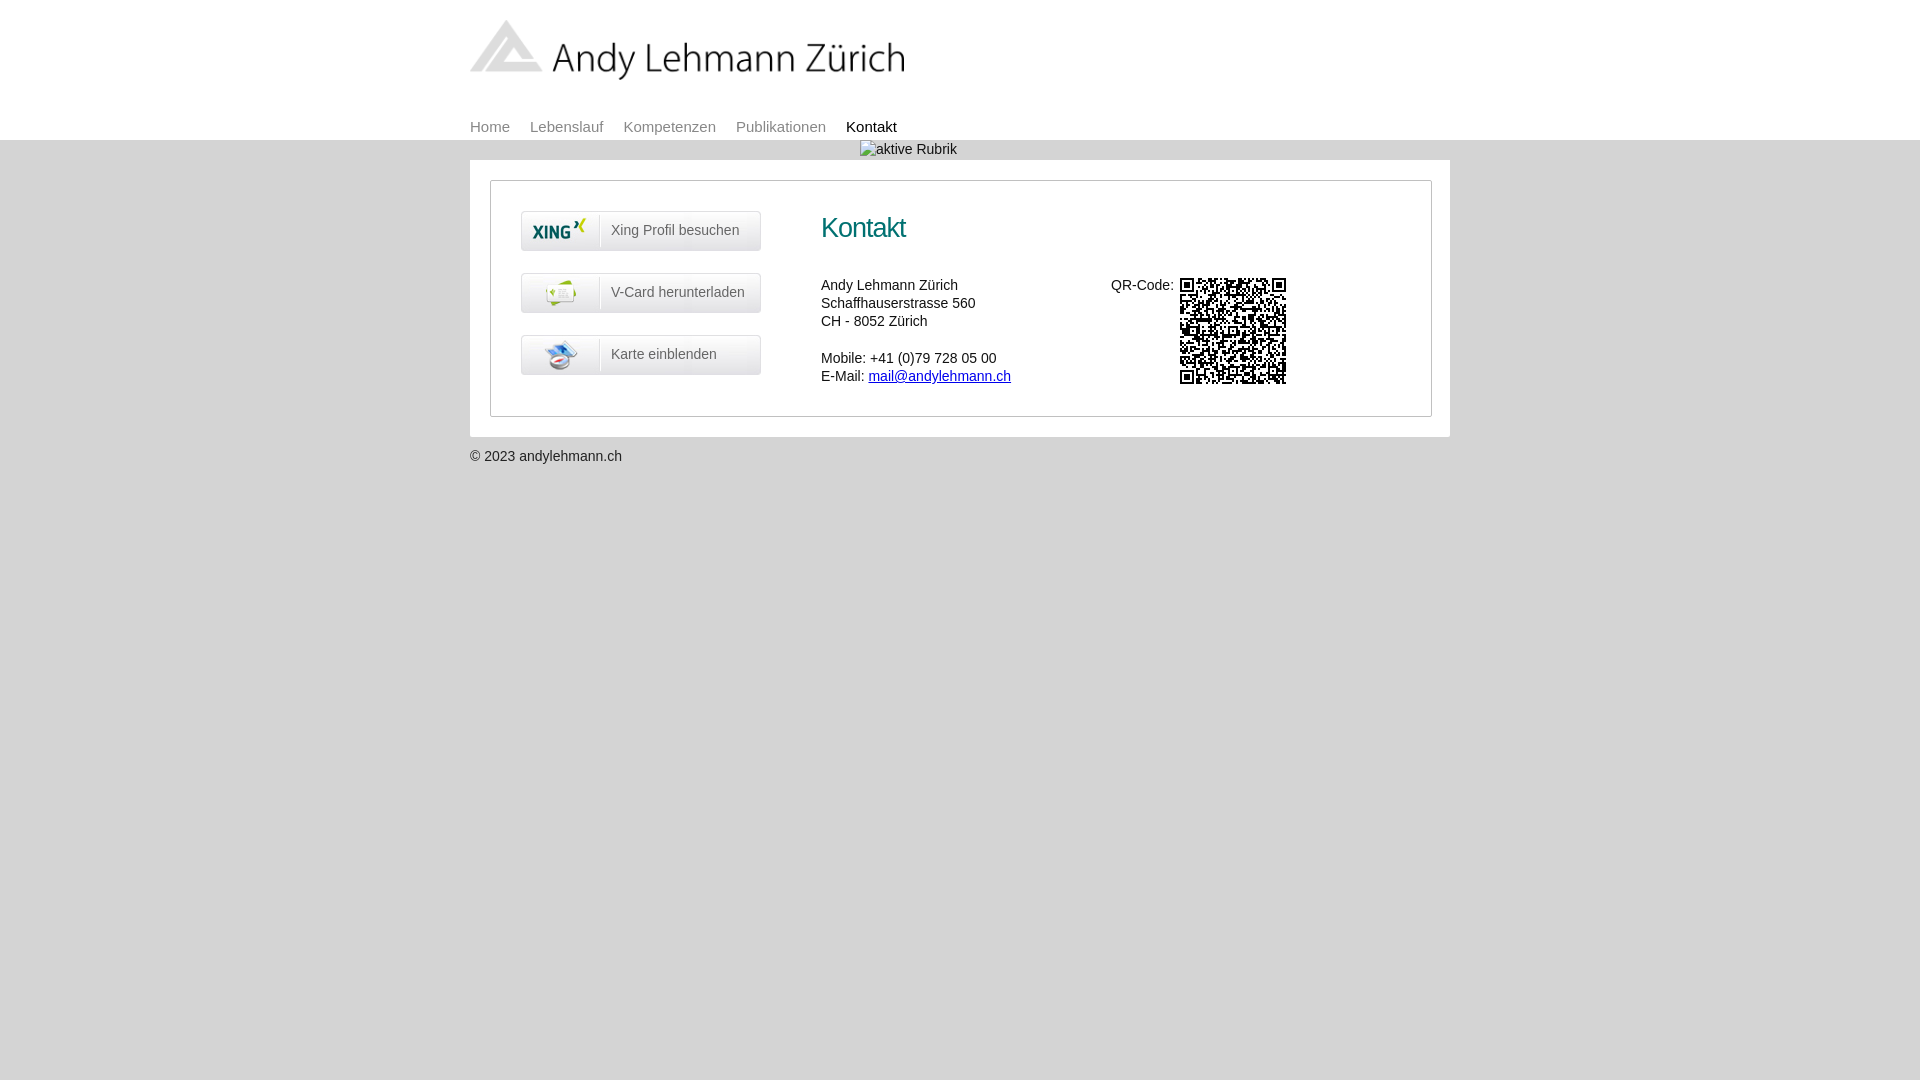  What do you see at coordinates (641, 293) in the screenshot?
I see `V-Card herunterladen` at bounding box center [641, 293].